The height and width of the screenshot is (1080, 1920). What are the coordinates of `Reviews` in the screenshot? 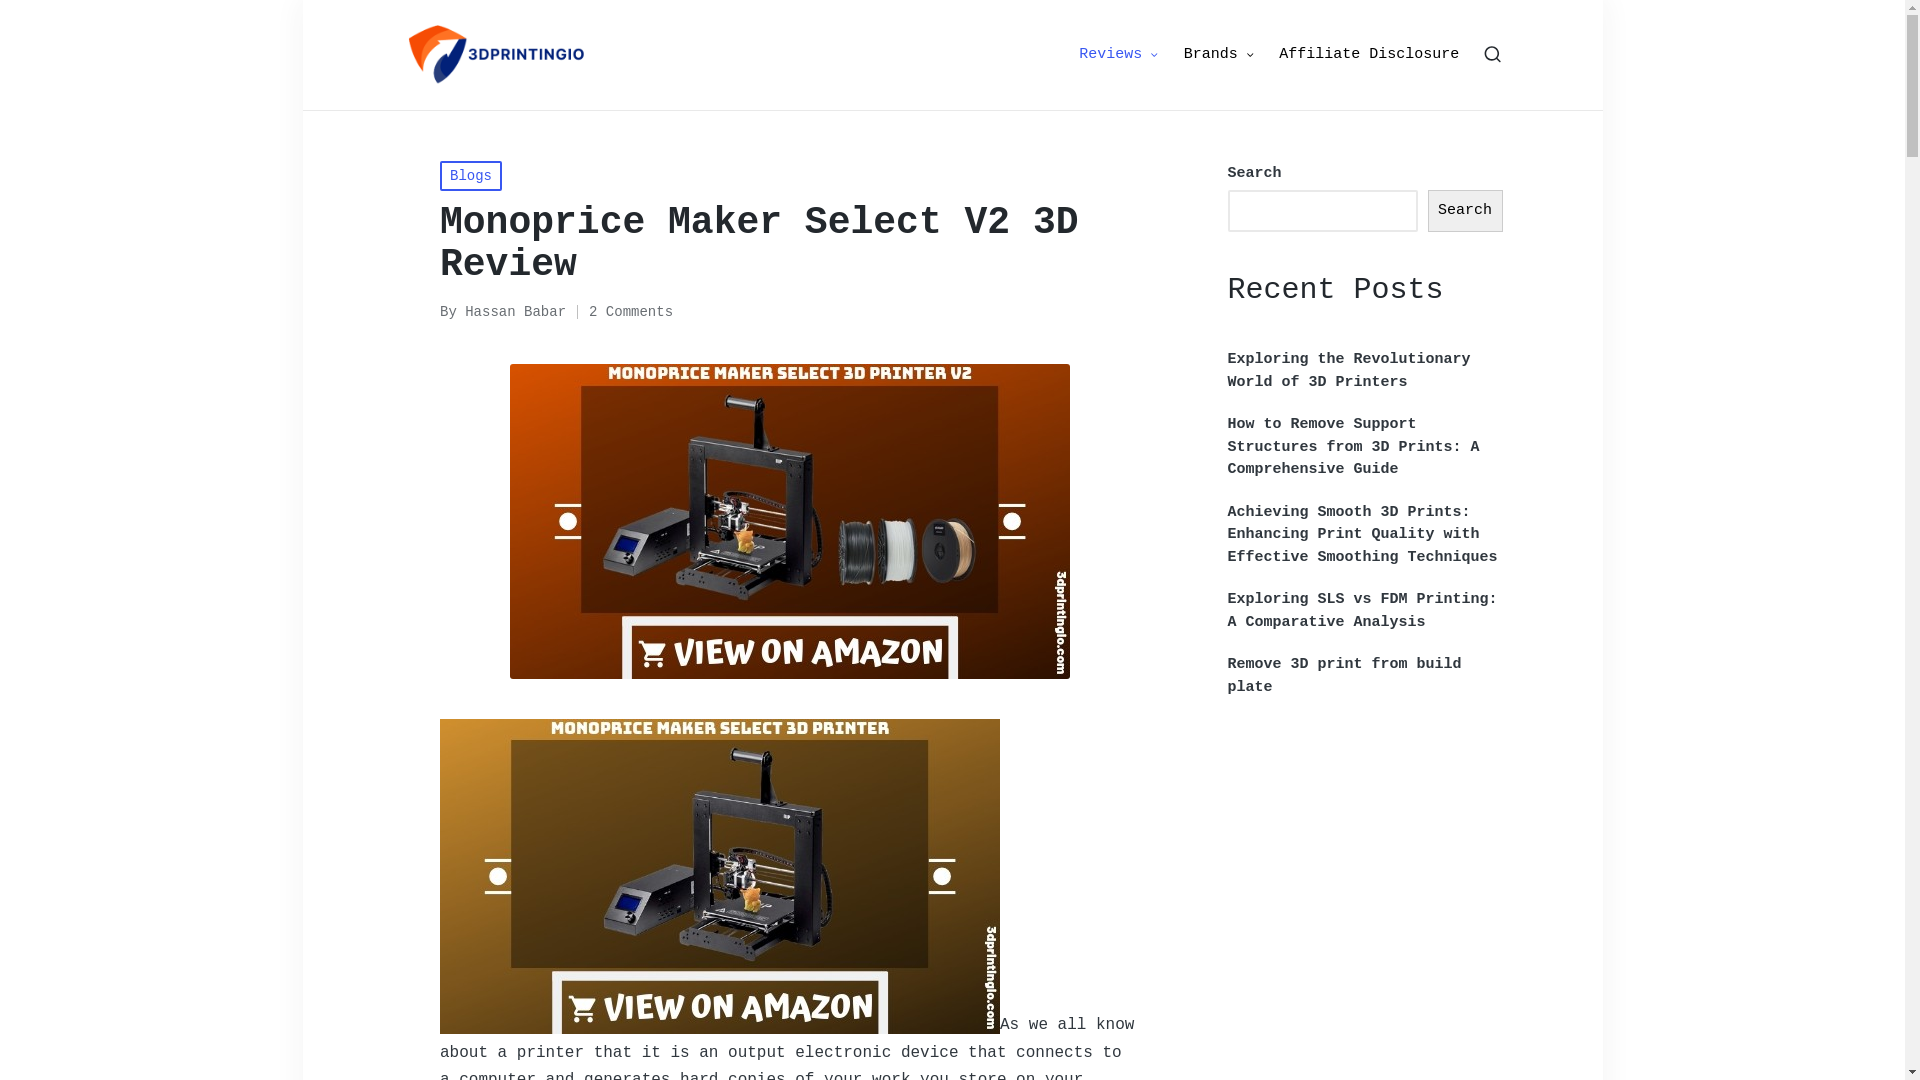 It's located at (1120, 55).